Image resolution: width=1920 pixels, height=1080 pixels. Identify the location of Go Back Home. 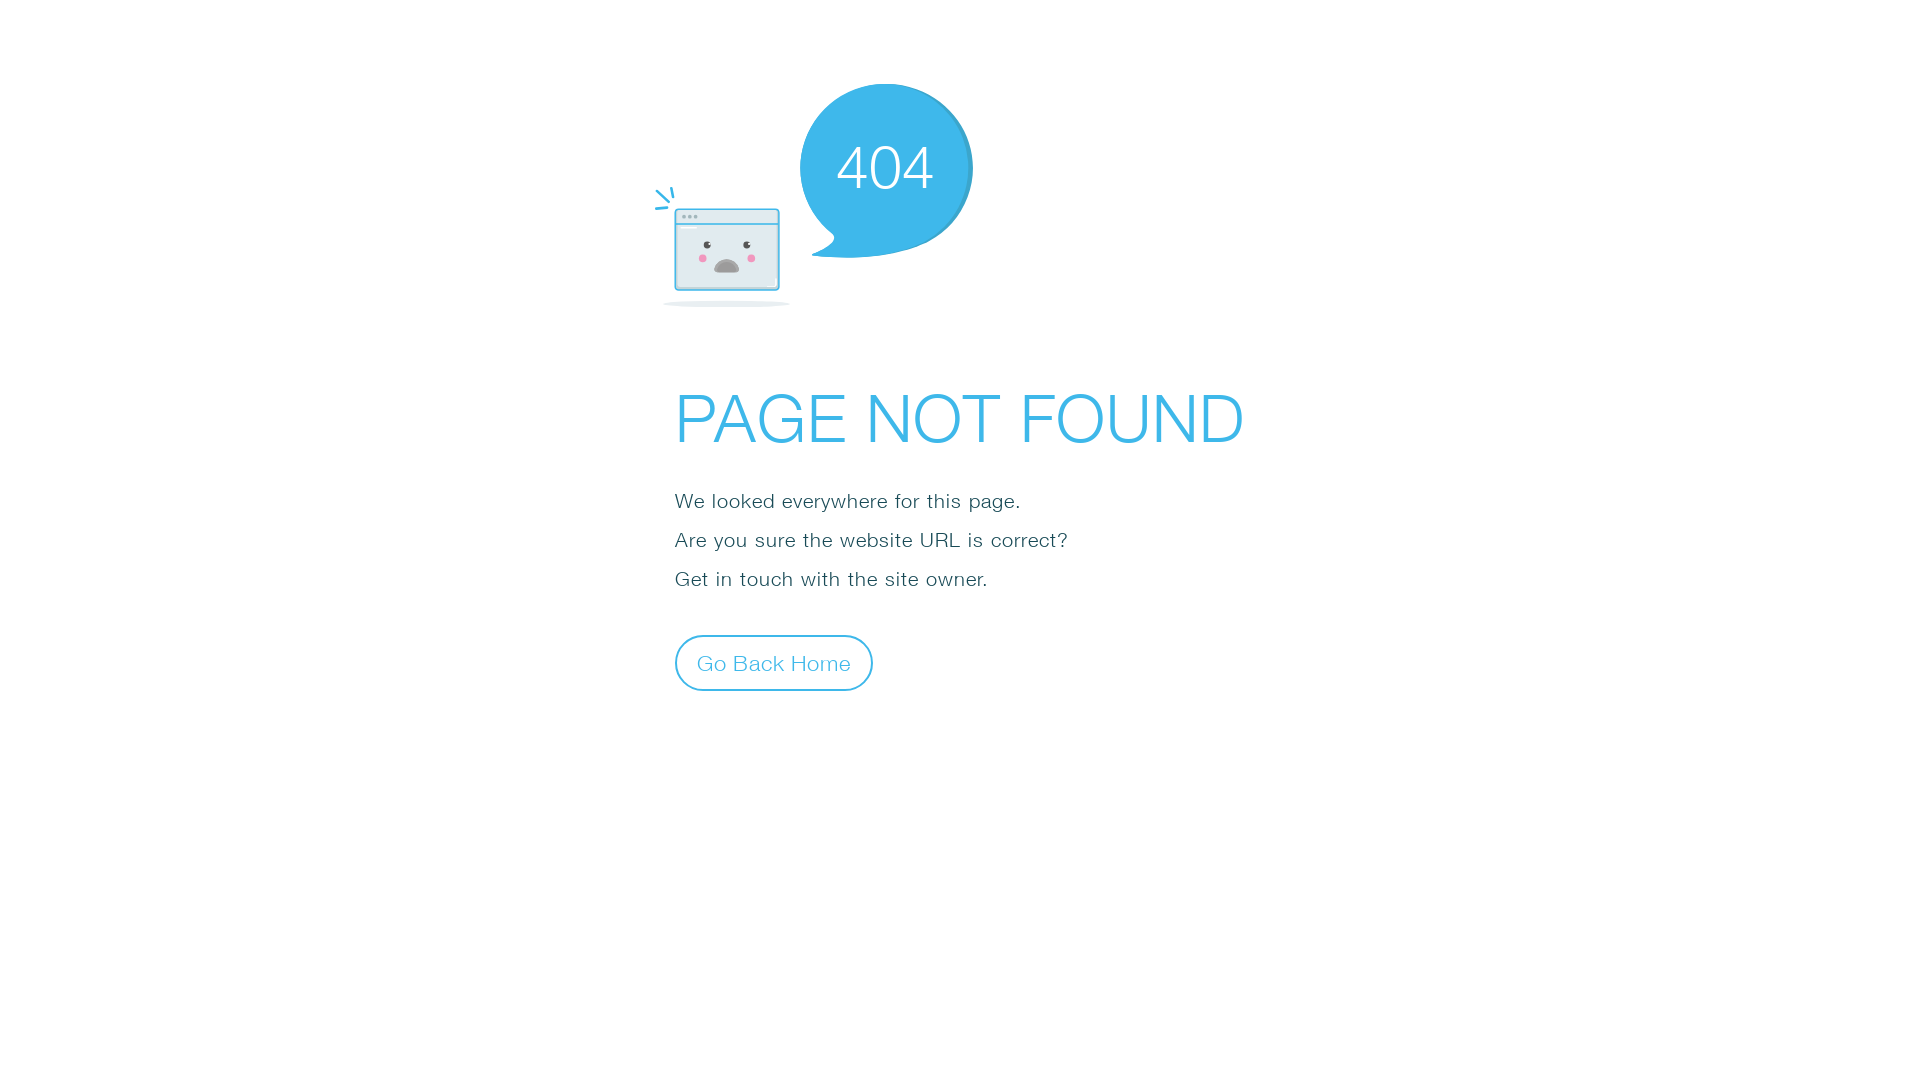
(774, 662).